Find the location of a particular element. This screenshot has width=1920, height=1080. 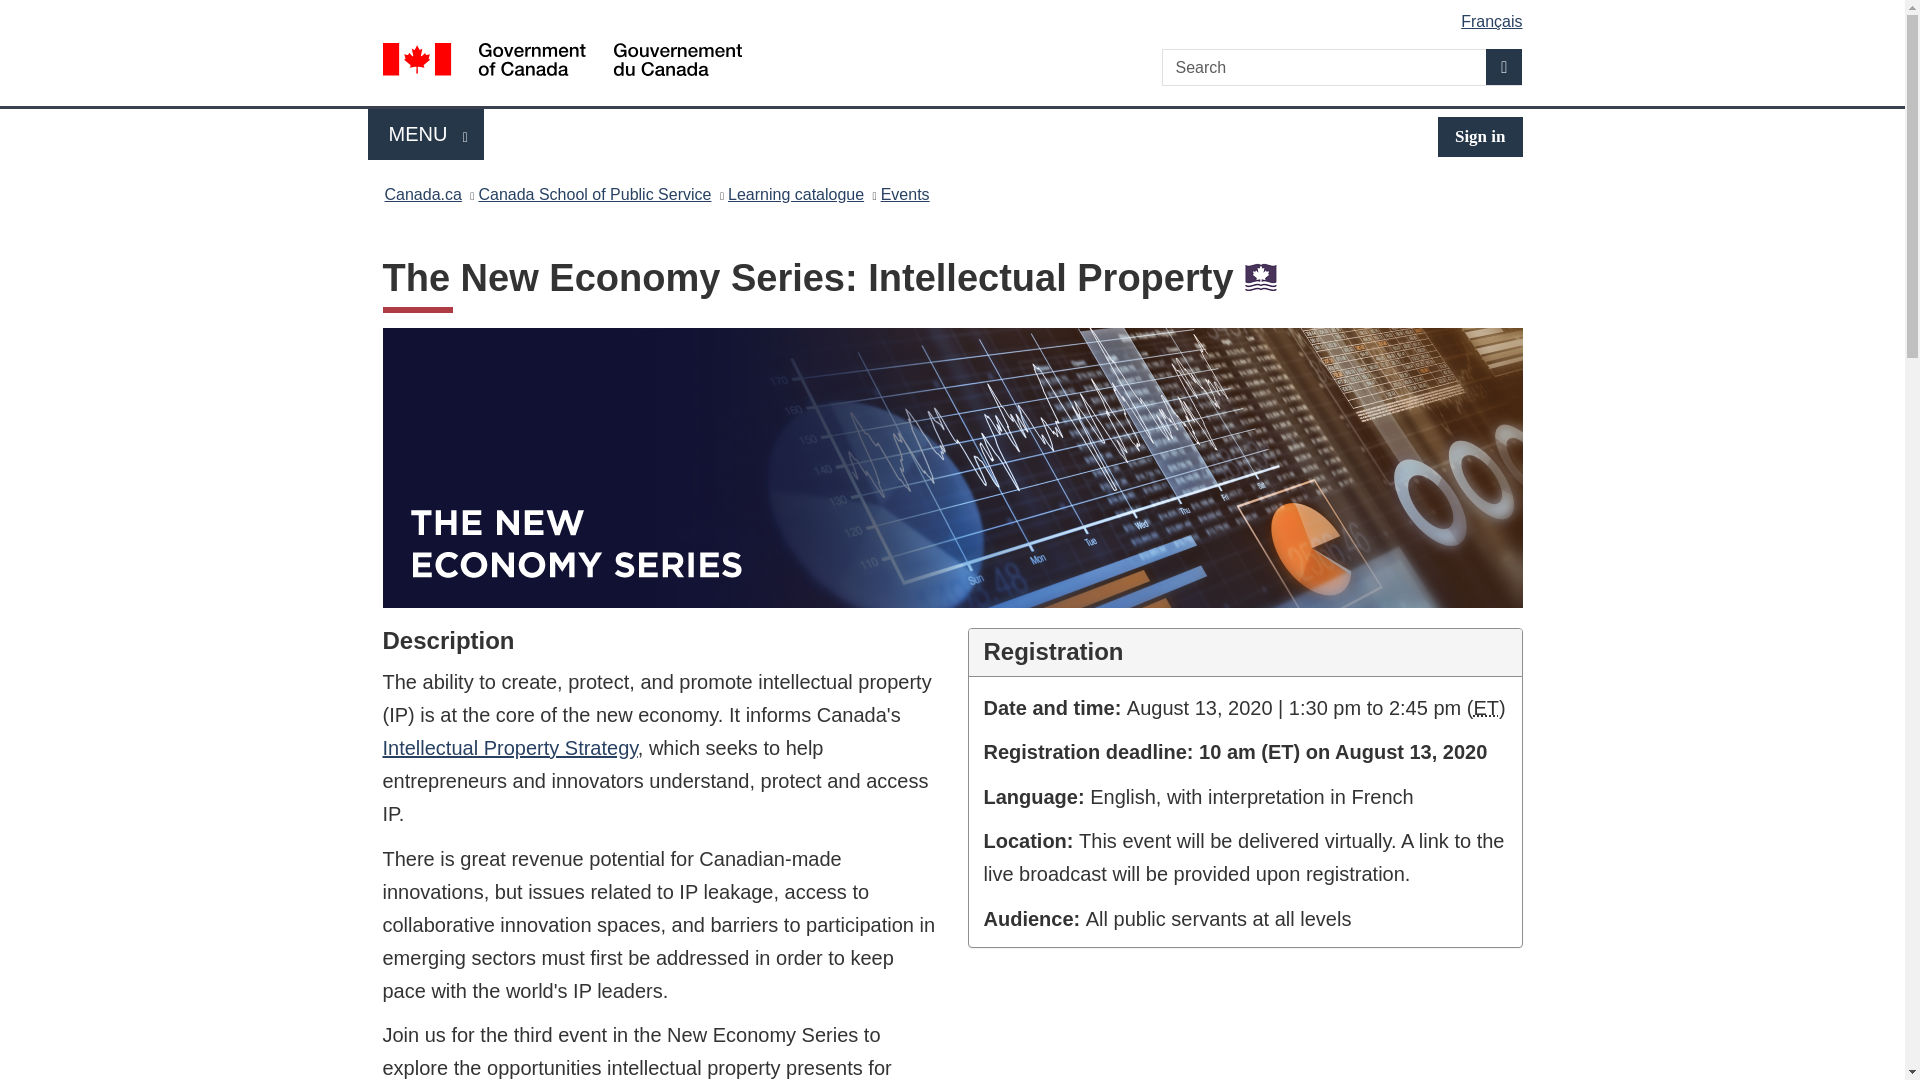

Skip to main content is located at coordinates (426, 134).